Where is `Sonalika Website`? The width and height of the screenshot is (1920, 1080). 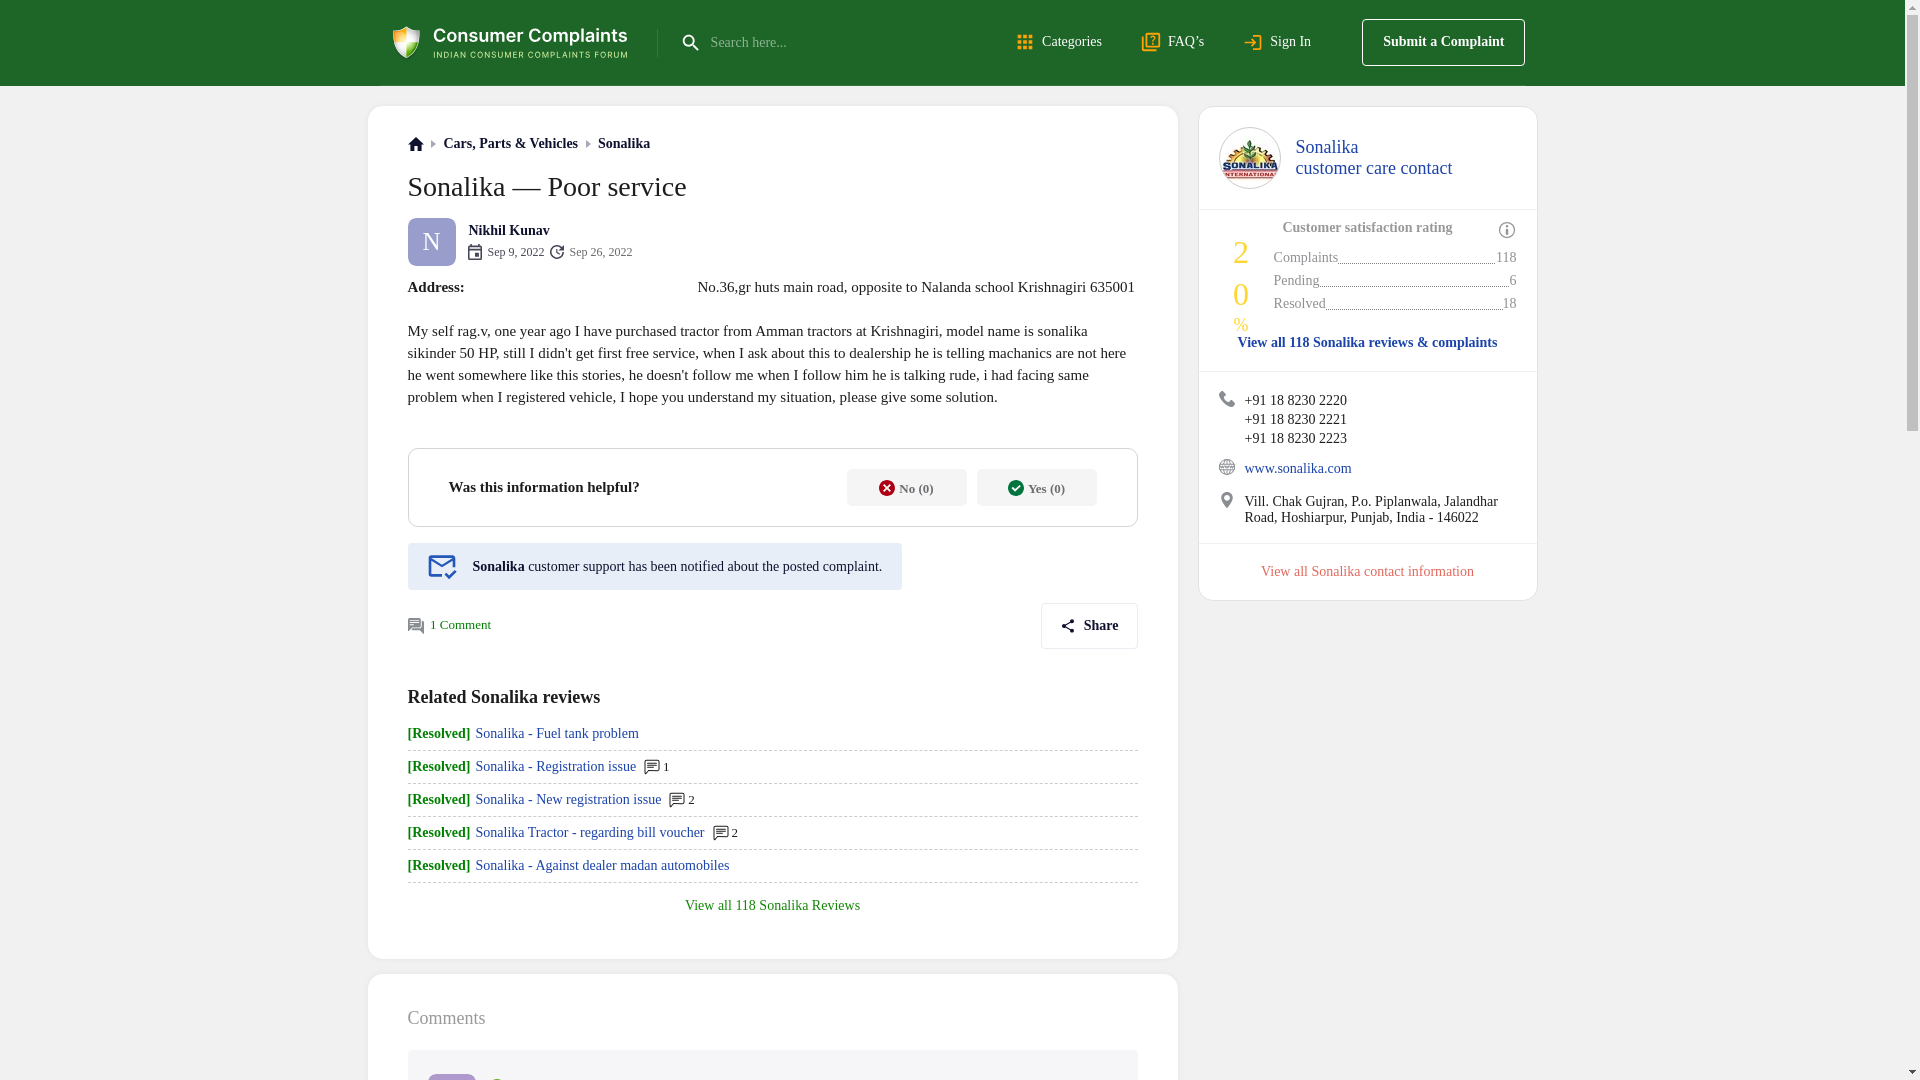 Sonalika Website is located at coordinates (1226, 398).